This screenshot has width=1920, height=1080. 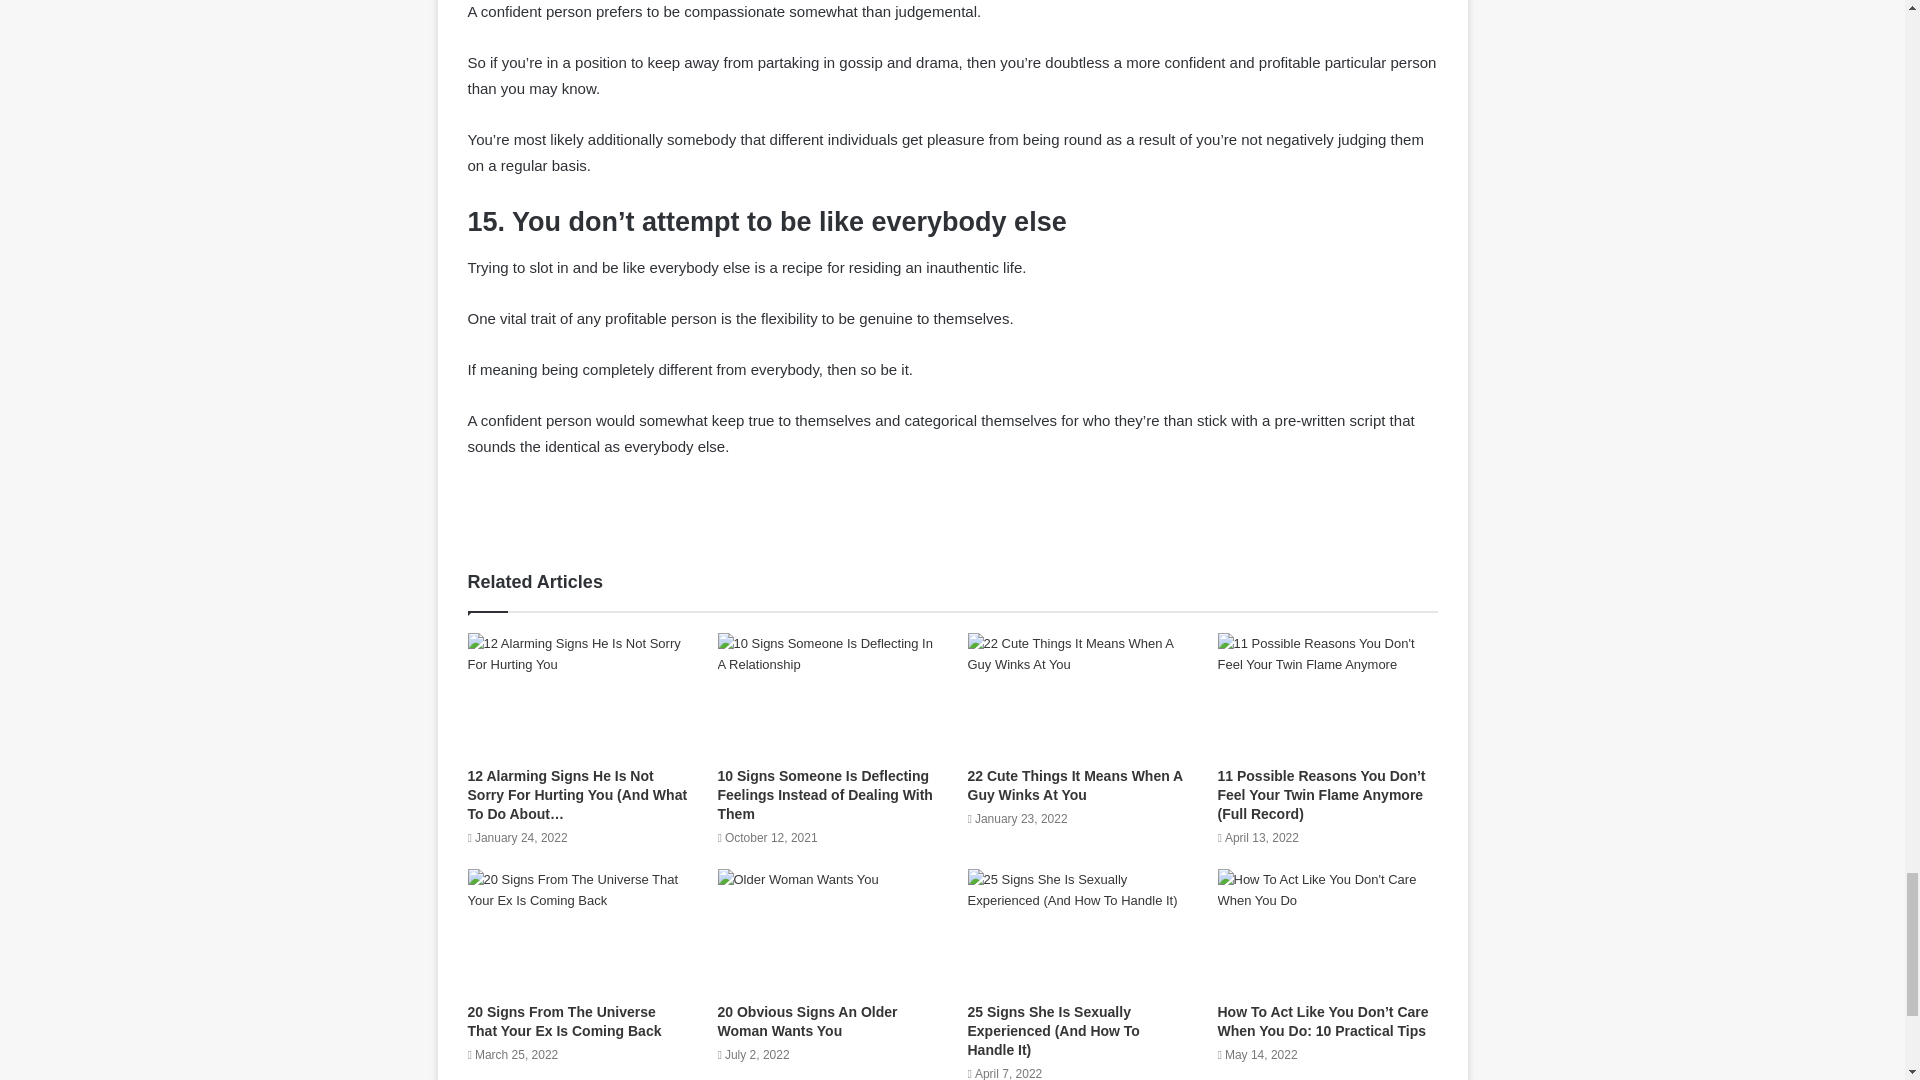 What do you see at coordinates (565, 1021) in the screenshot?
I see `20 Signs From The Universe That Your Ex Is Coming Back` at bounding box center [565, 1021].